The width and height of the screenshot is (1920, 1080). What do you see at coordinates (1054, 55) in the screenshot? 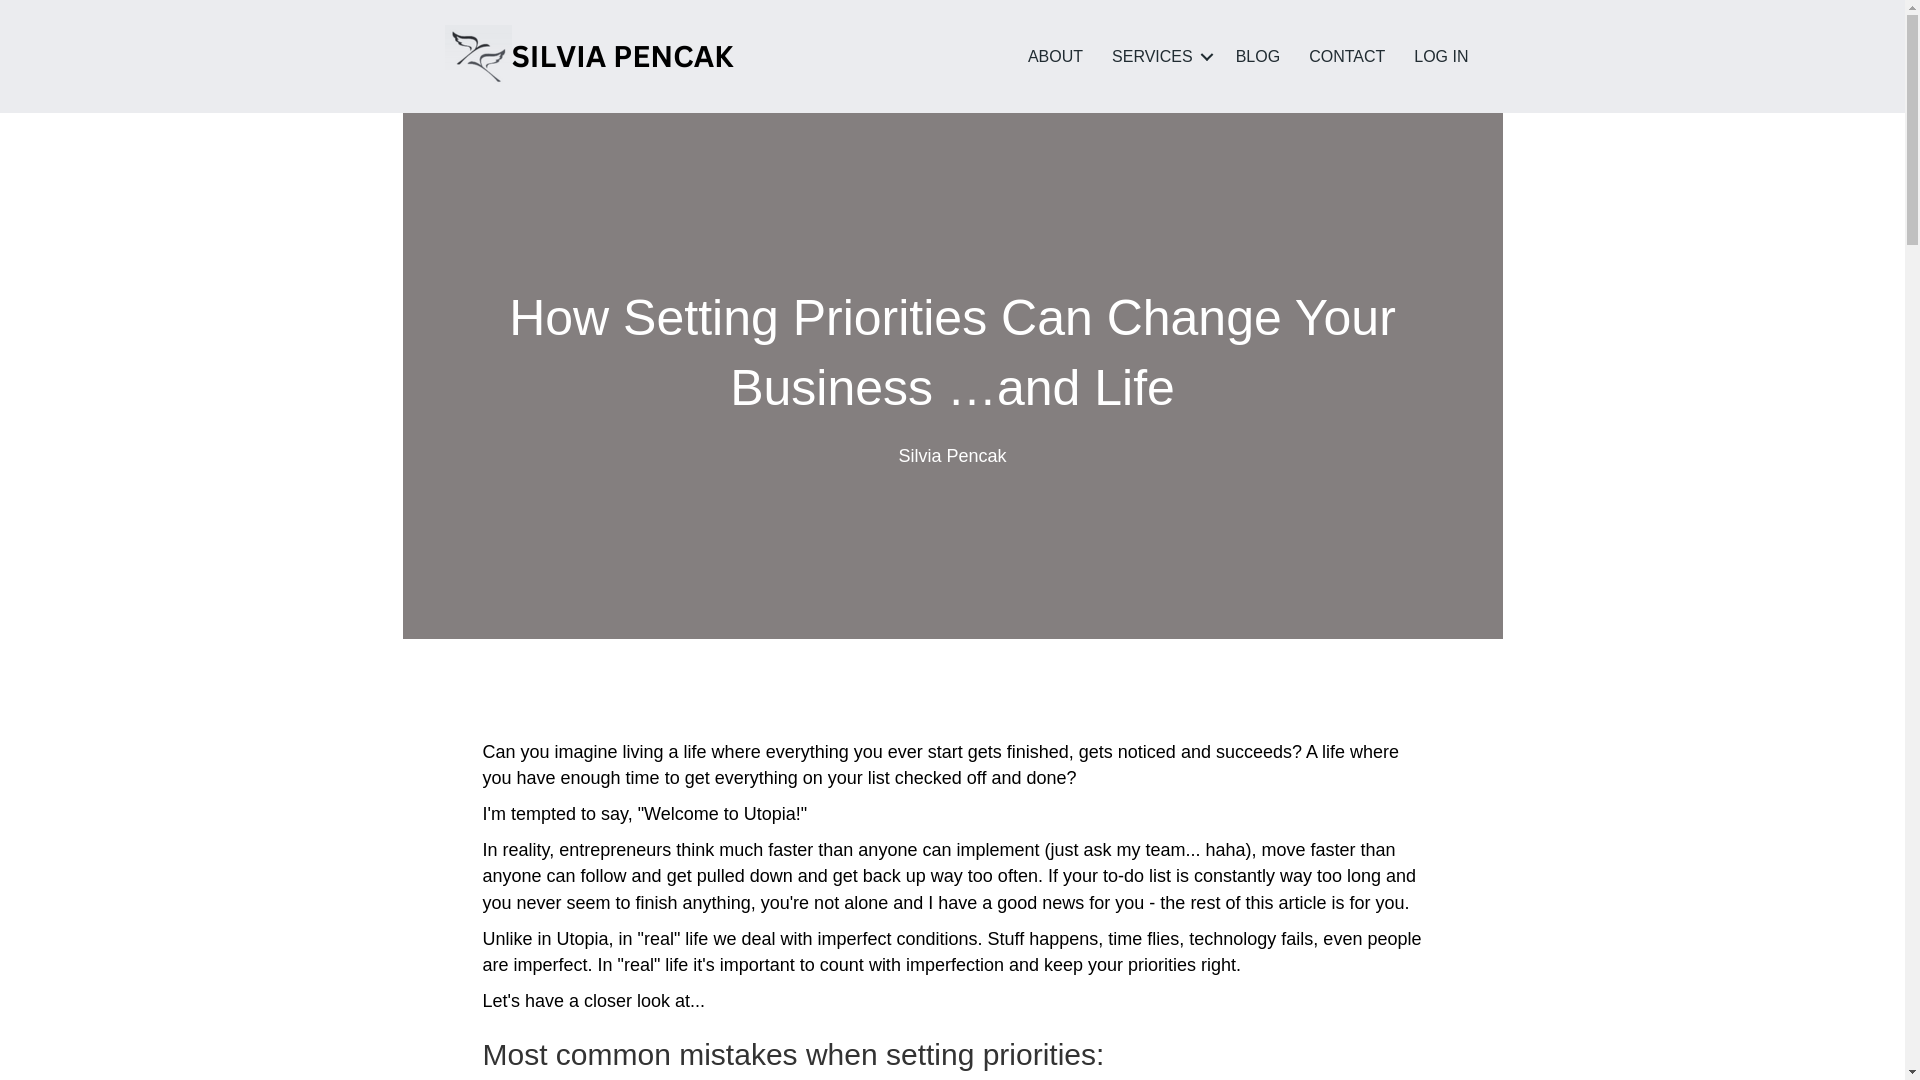
I see `ABOUT` at bounding box center [1054, 55].